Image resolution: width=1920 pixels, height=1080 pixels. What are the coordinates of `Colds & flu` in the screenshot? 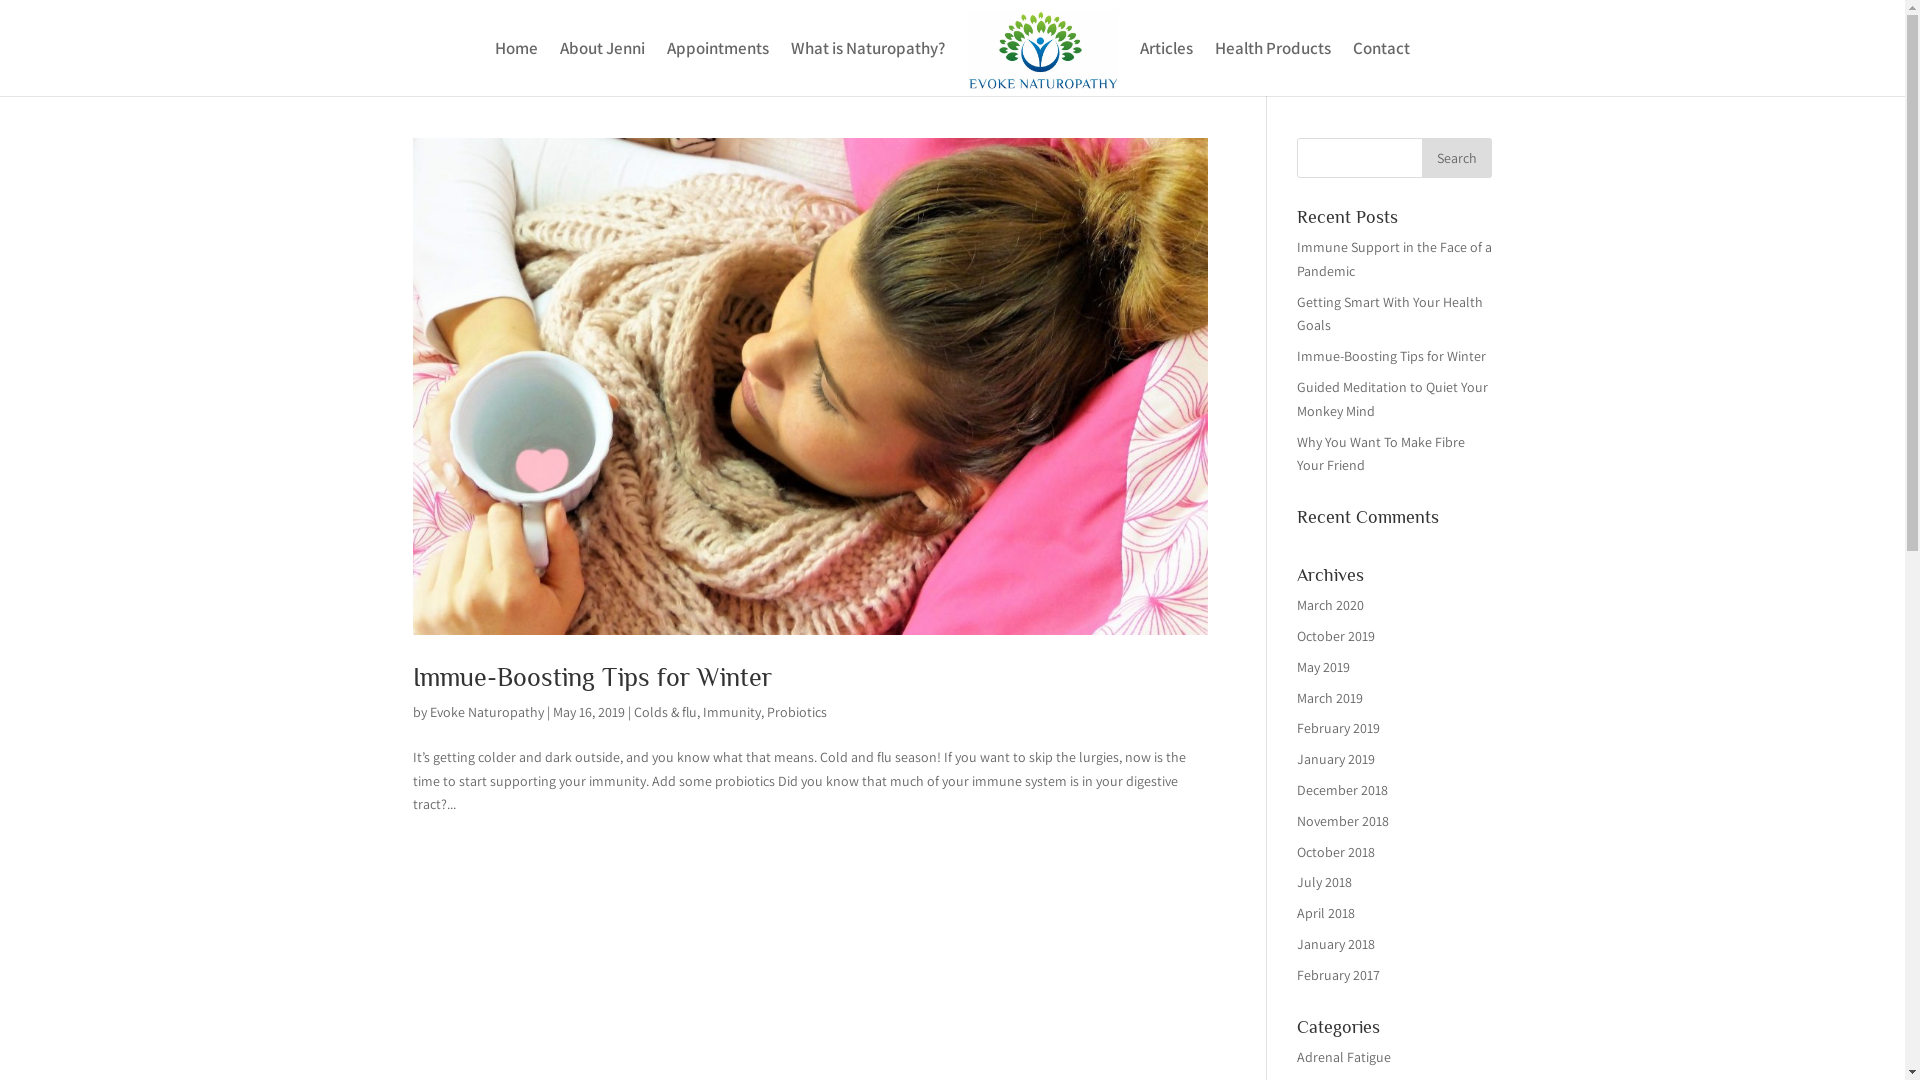 It's located at (666, 712).